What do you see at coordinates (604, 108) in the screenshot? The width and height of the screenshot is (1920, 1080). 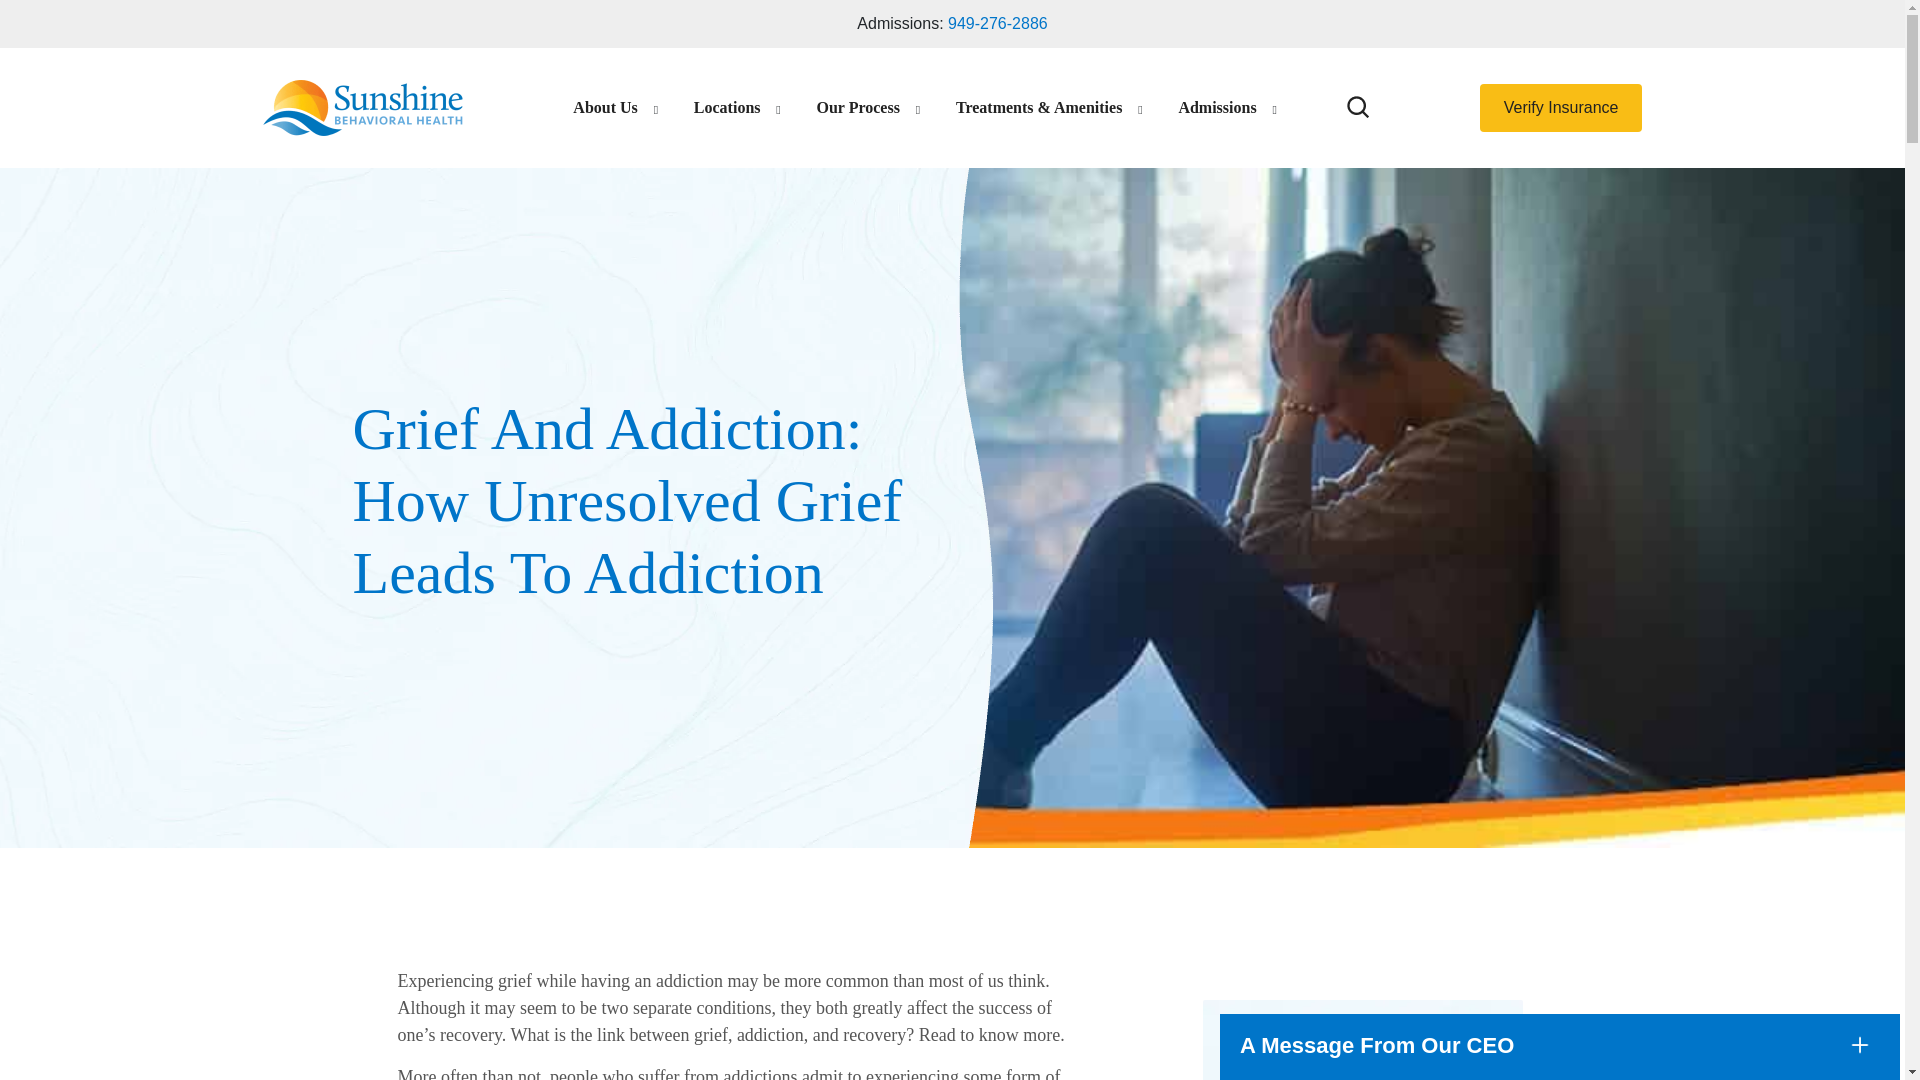 I see `About Us` at bounding box center [604, 108].